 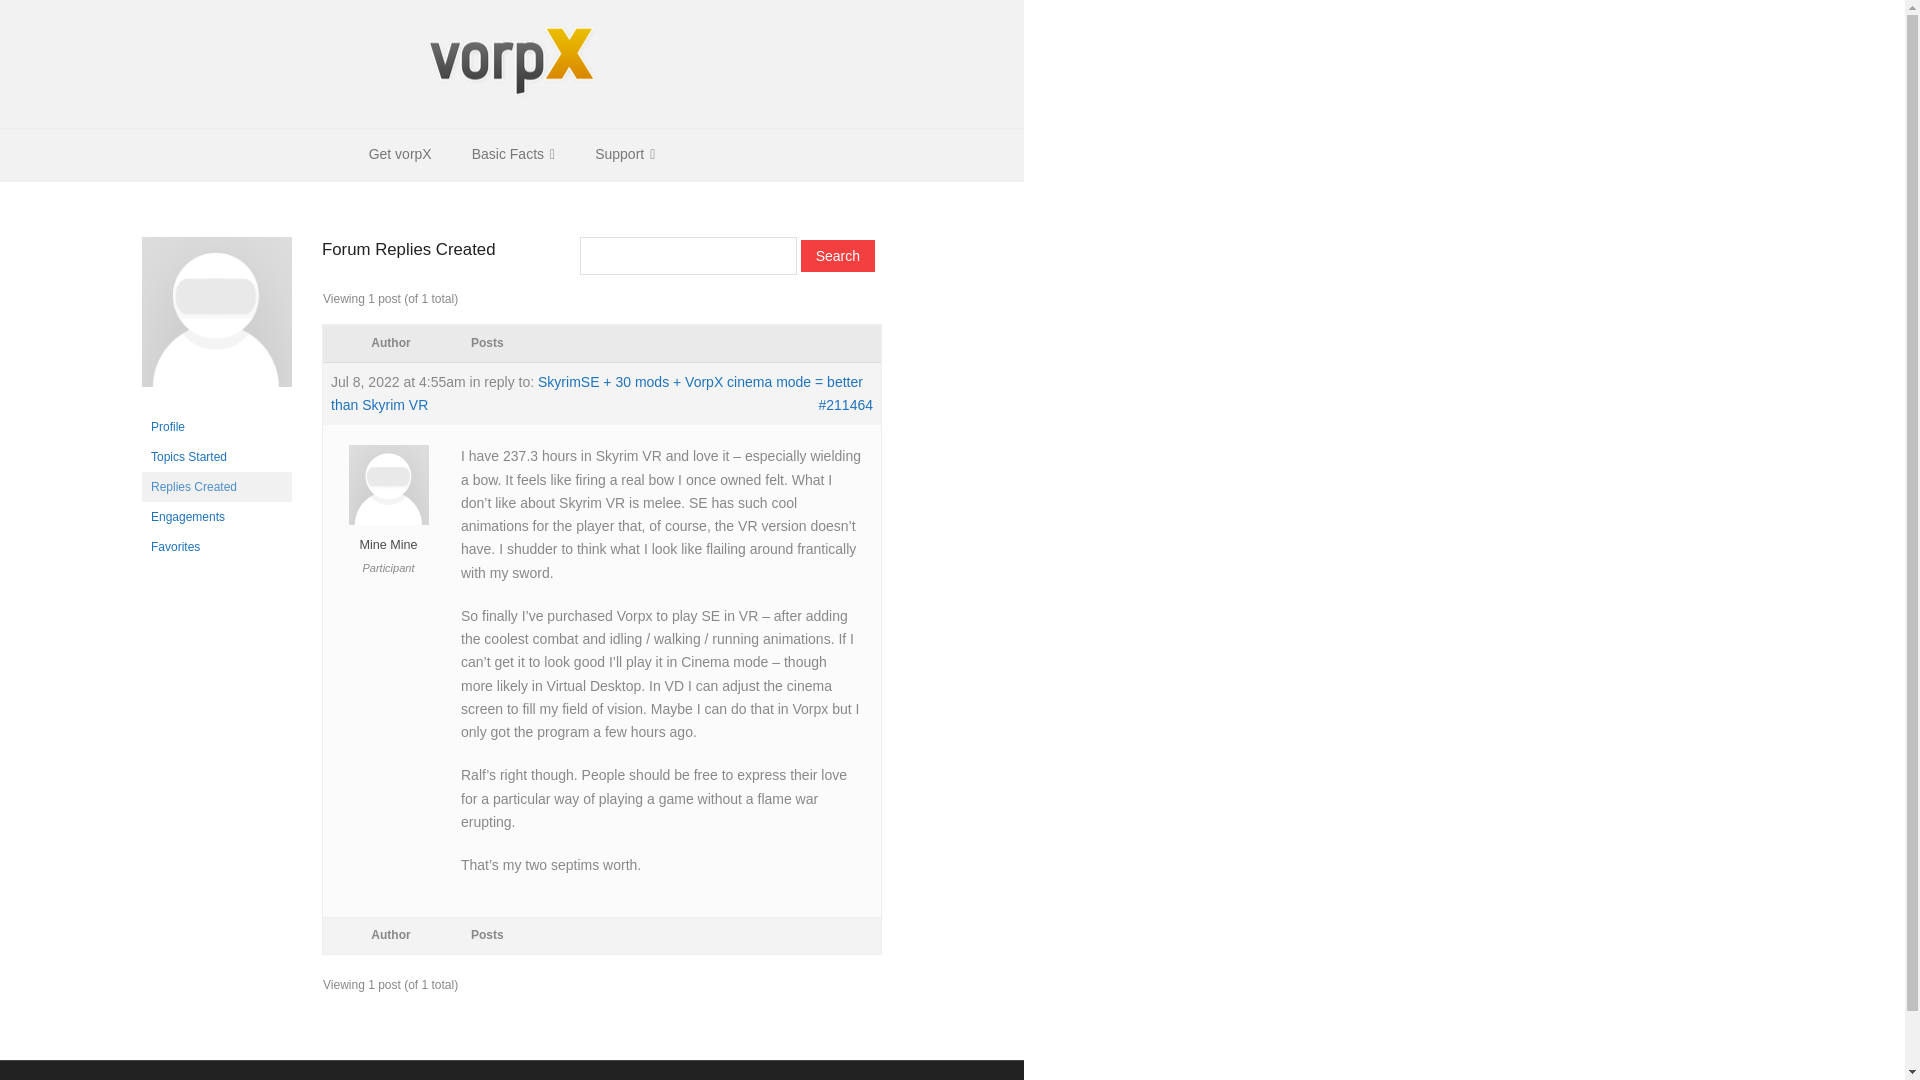 What do you see at coordinates (216, 486) in the screenshot?
I see `Replies Created` at bounding box center [216, 486].